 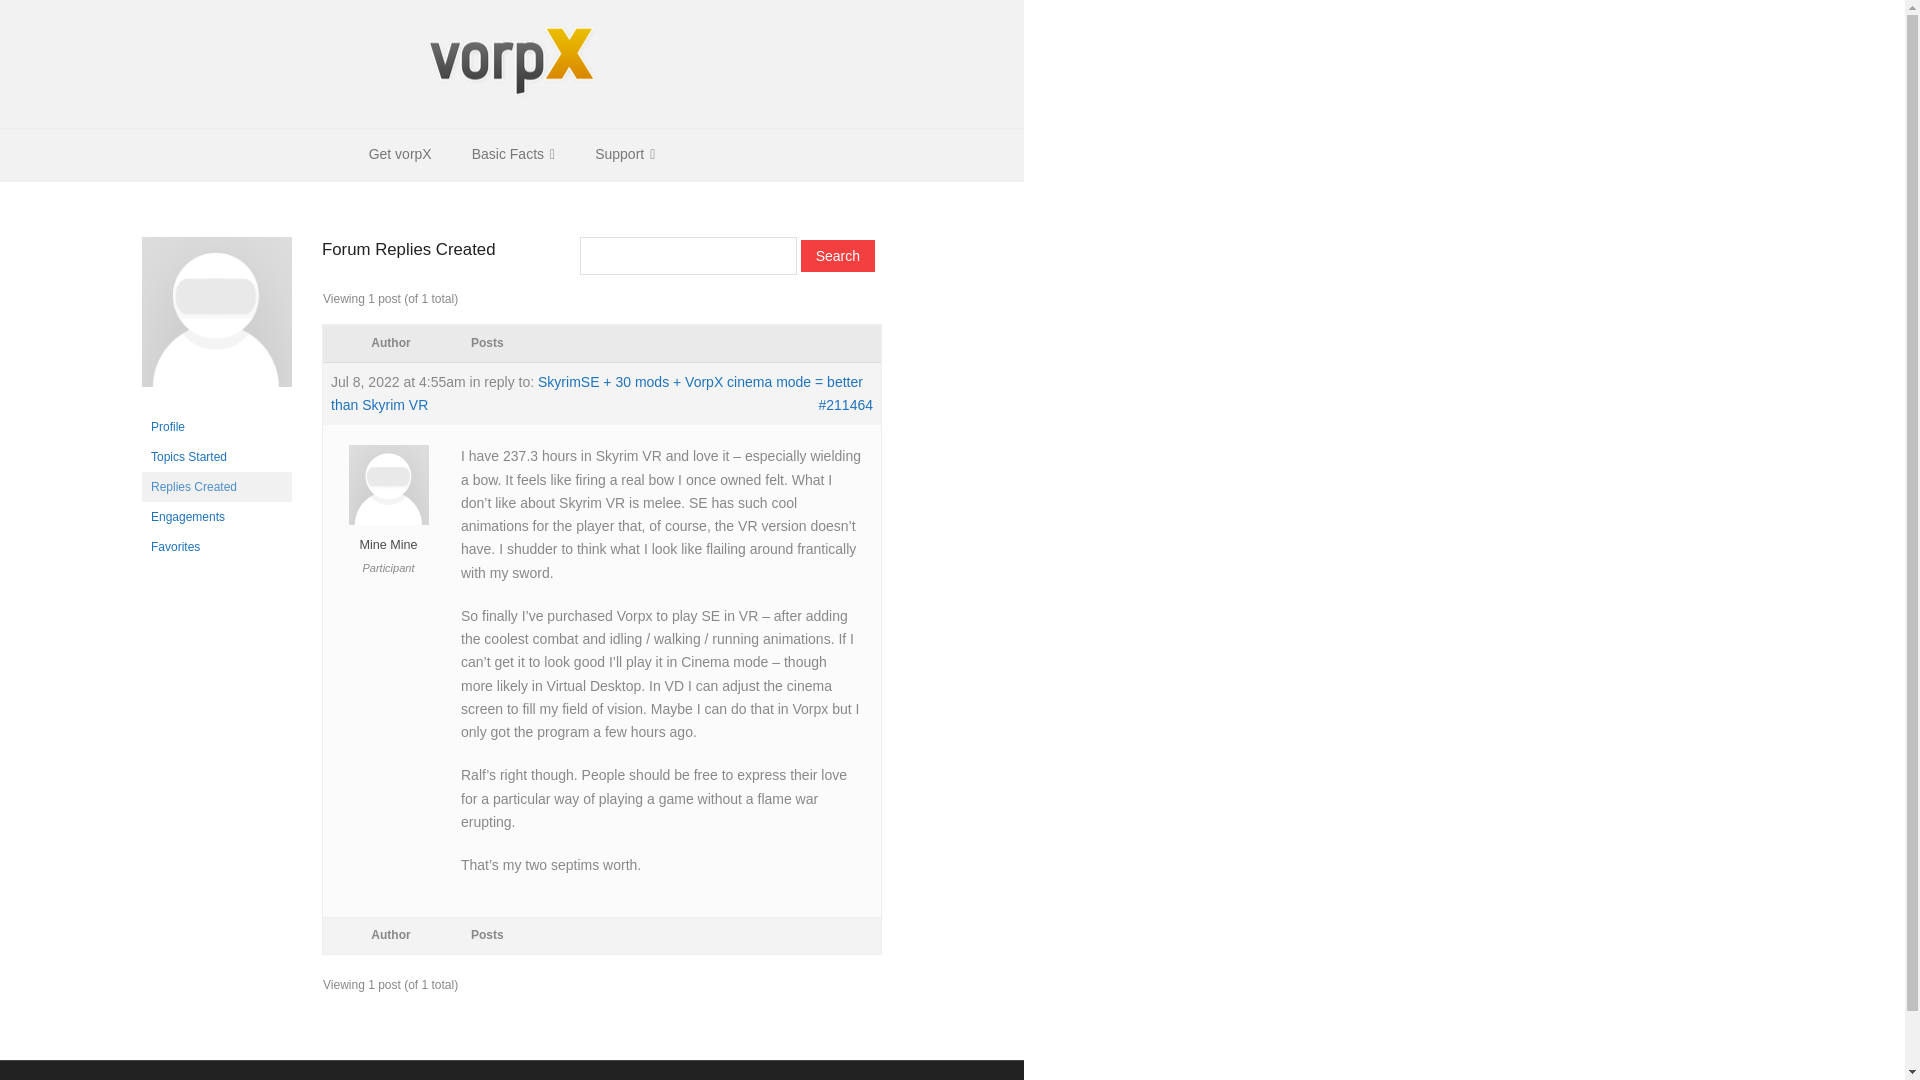 What do you see at coordinates (216, 486) in the screenshot?
I see `Replies Created` at bounding box center [216, 486].